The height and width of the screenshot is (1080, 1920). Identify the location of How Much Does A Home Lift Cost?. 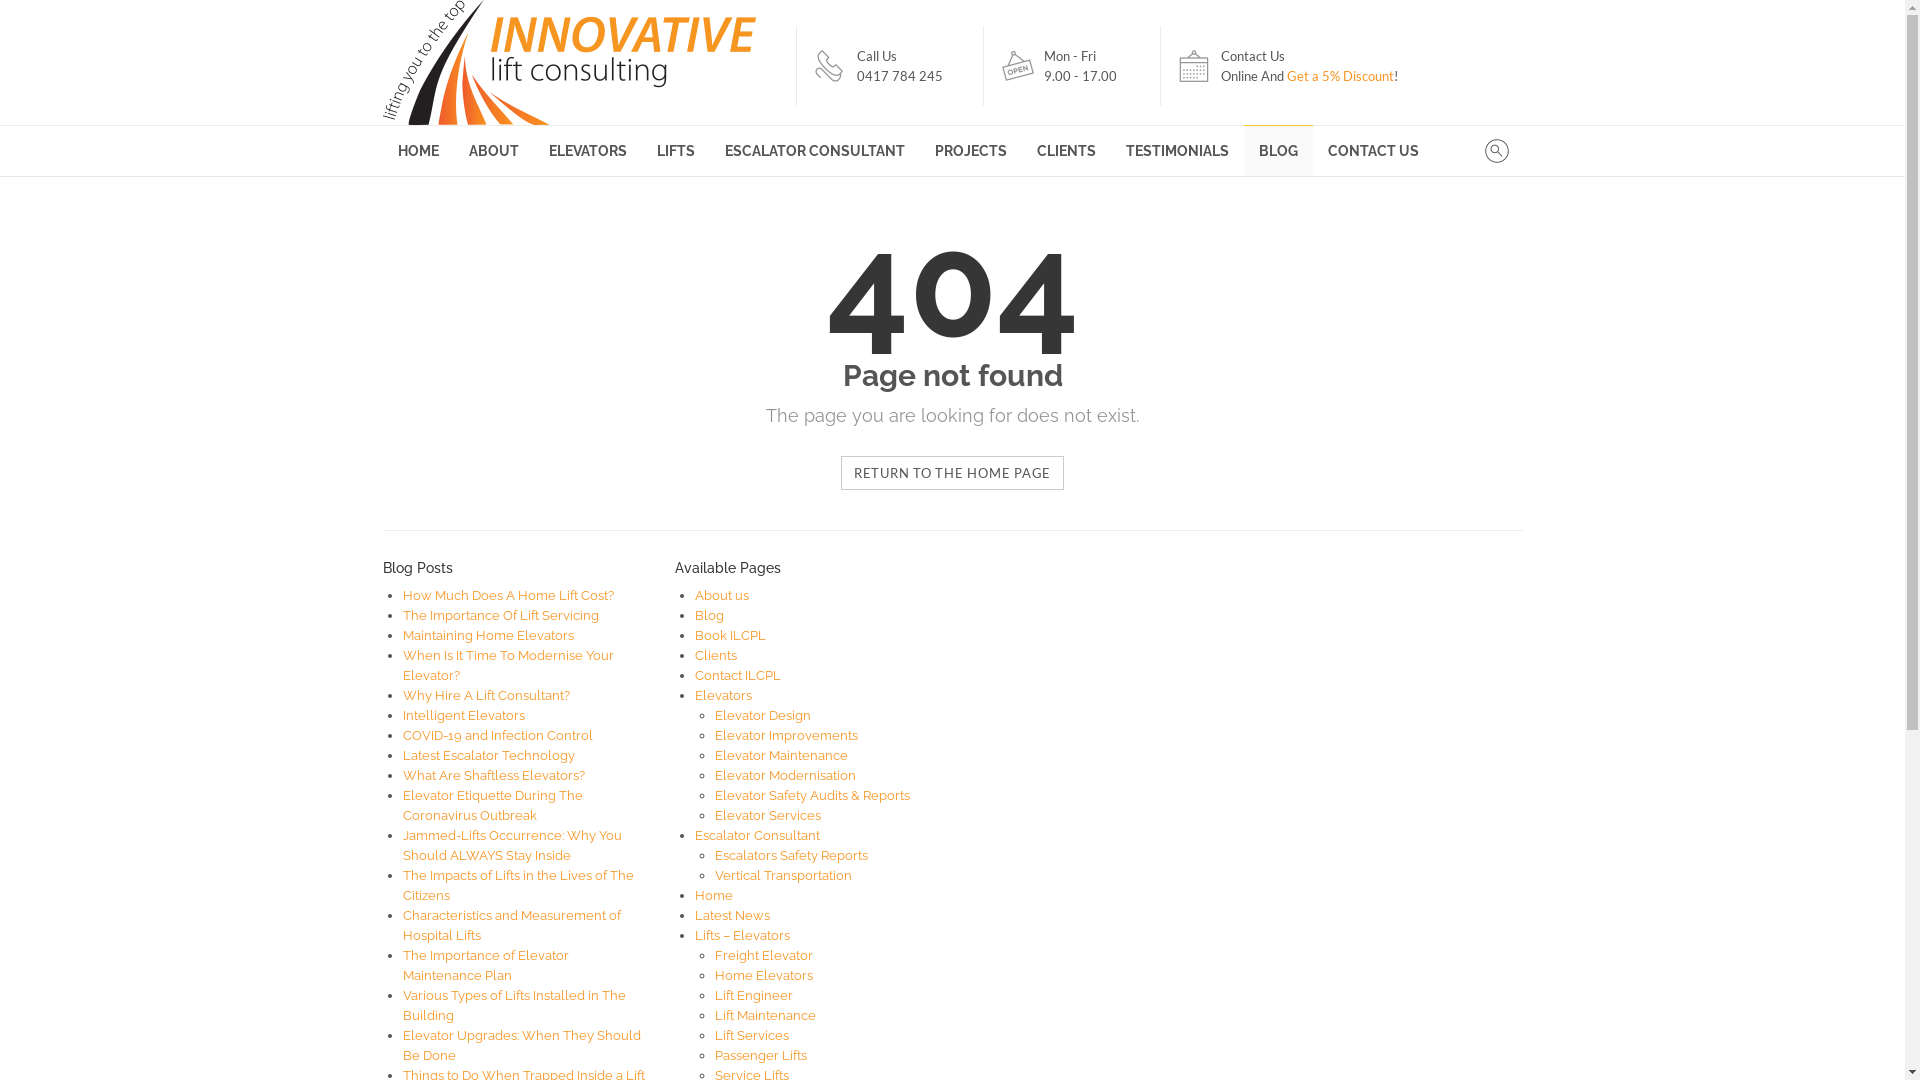
(508, 596).